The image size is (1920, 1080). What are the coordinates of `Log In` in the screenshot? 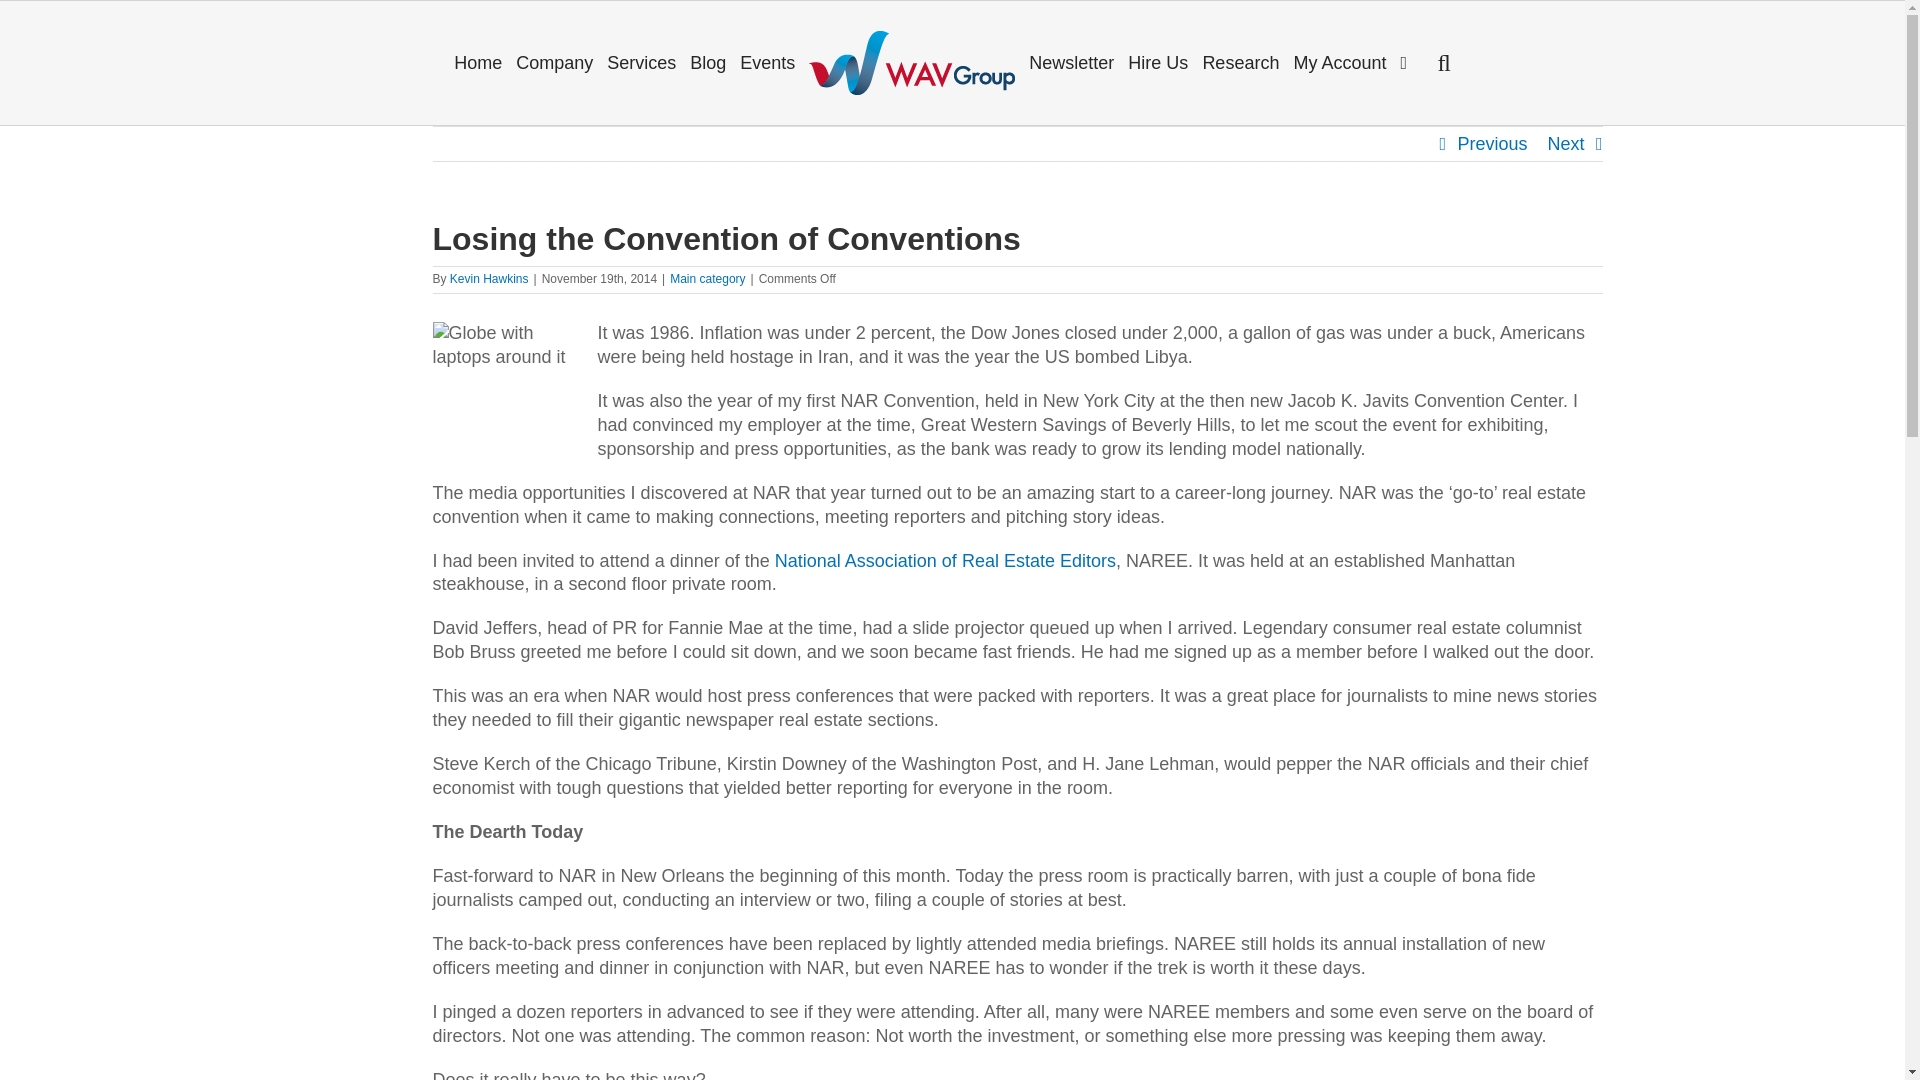 It's located at (1410, 239).